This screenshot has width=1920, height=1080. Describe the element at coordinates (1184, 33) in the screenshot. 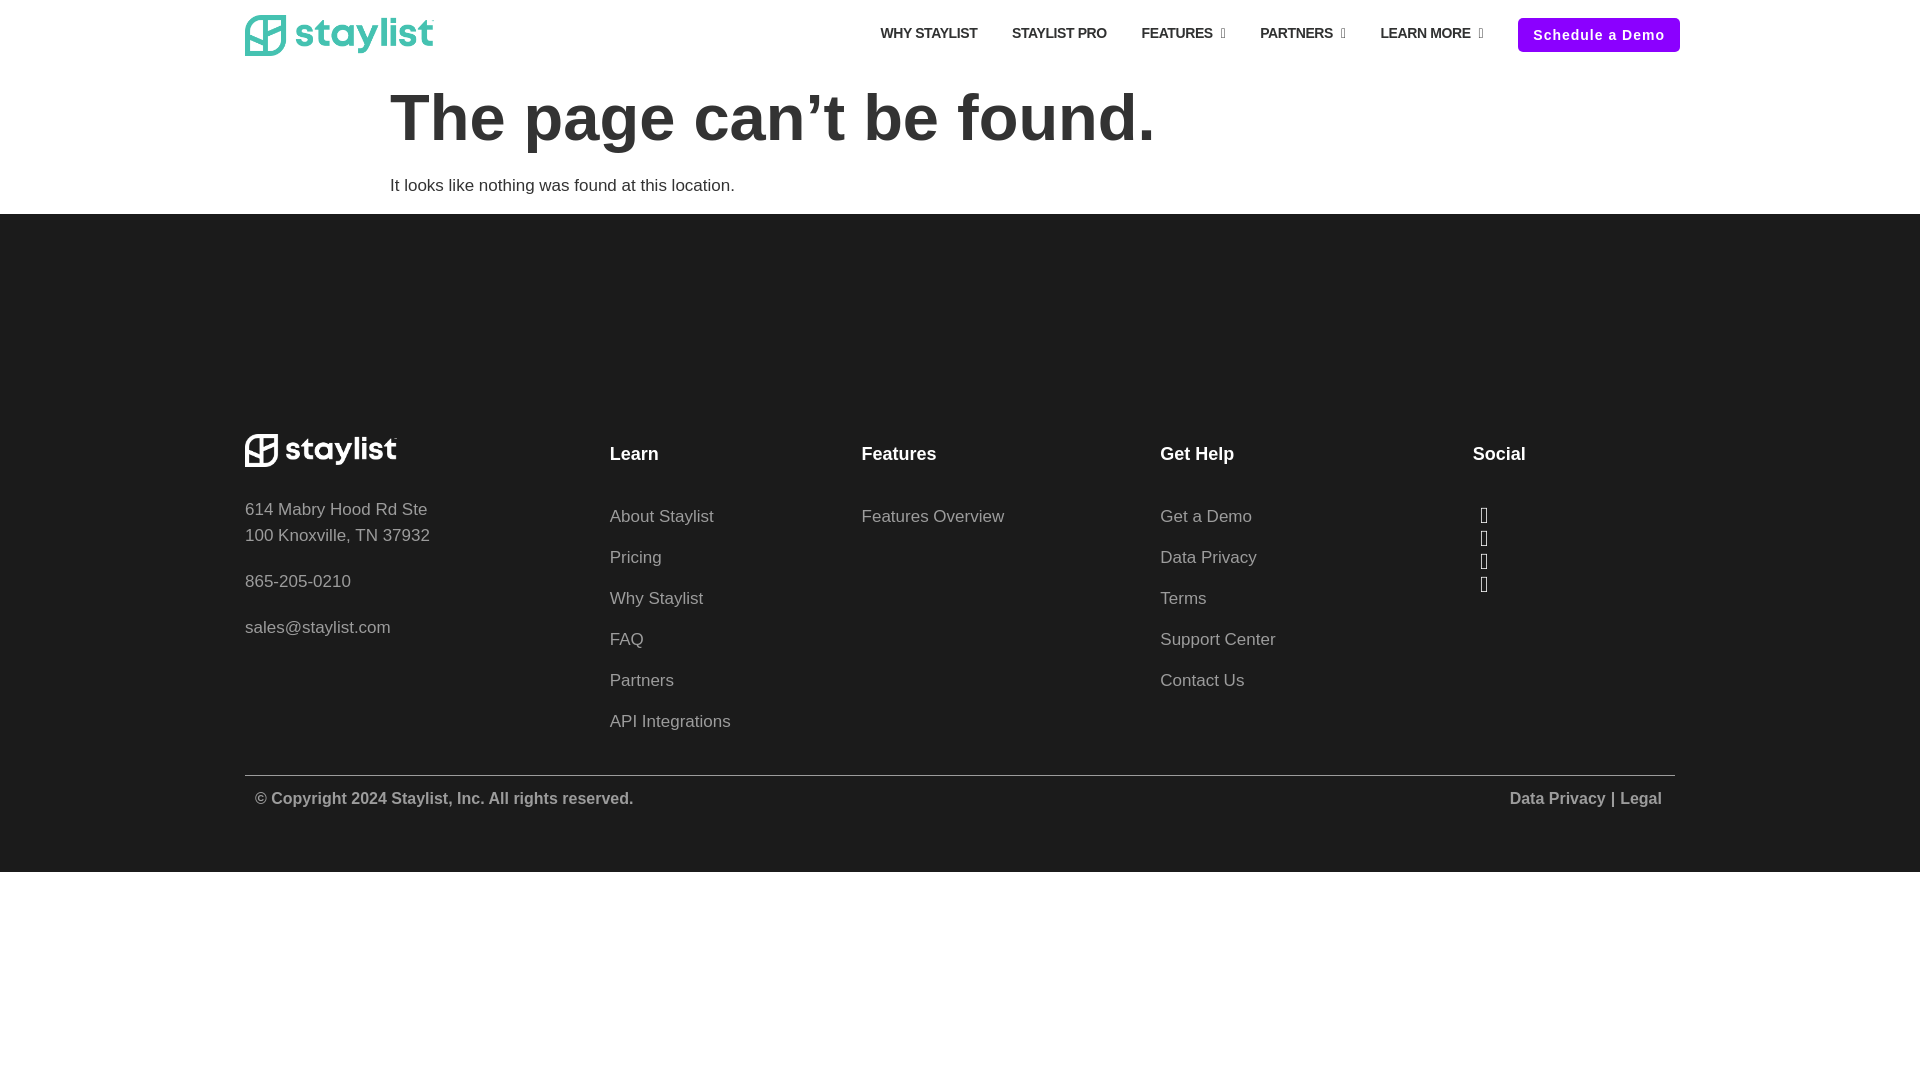

I see `FEATURES` at that location.